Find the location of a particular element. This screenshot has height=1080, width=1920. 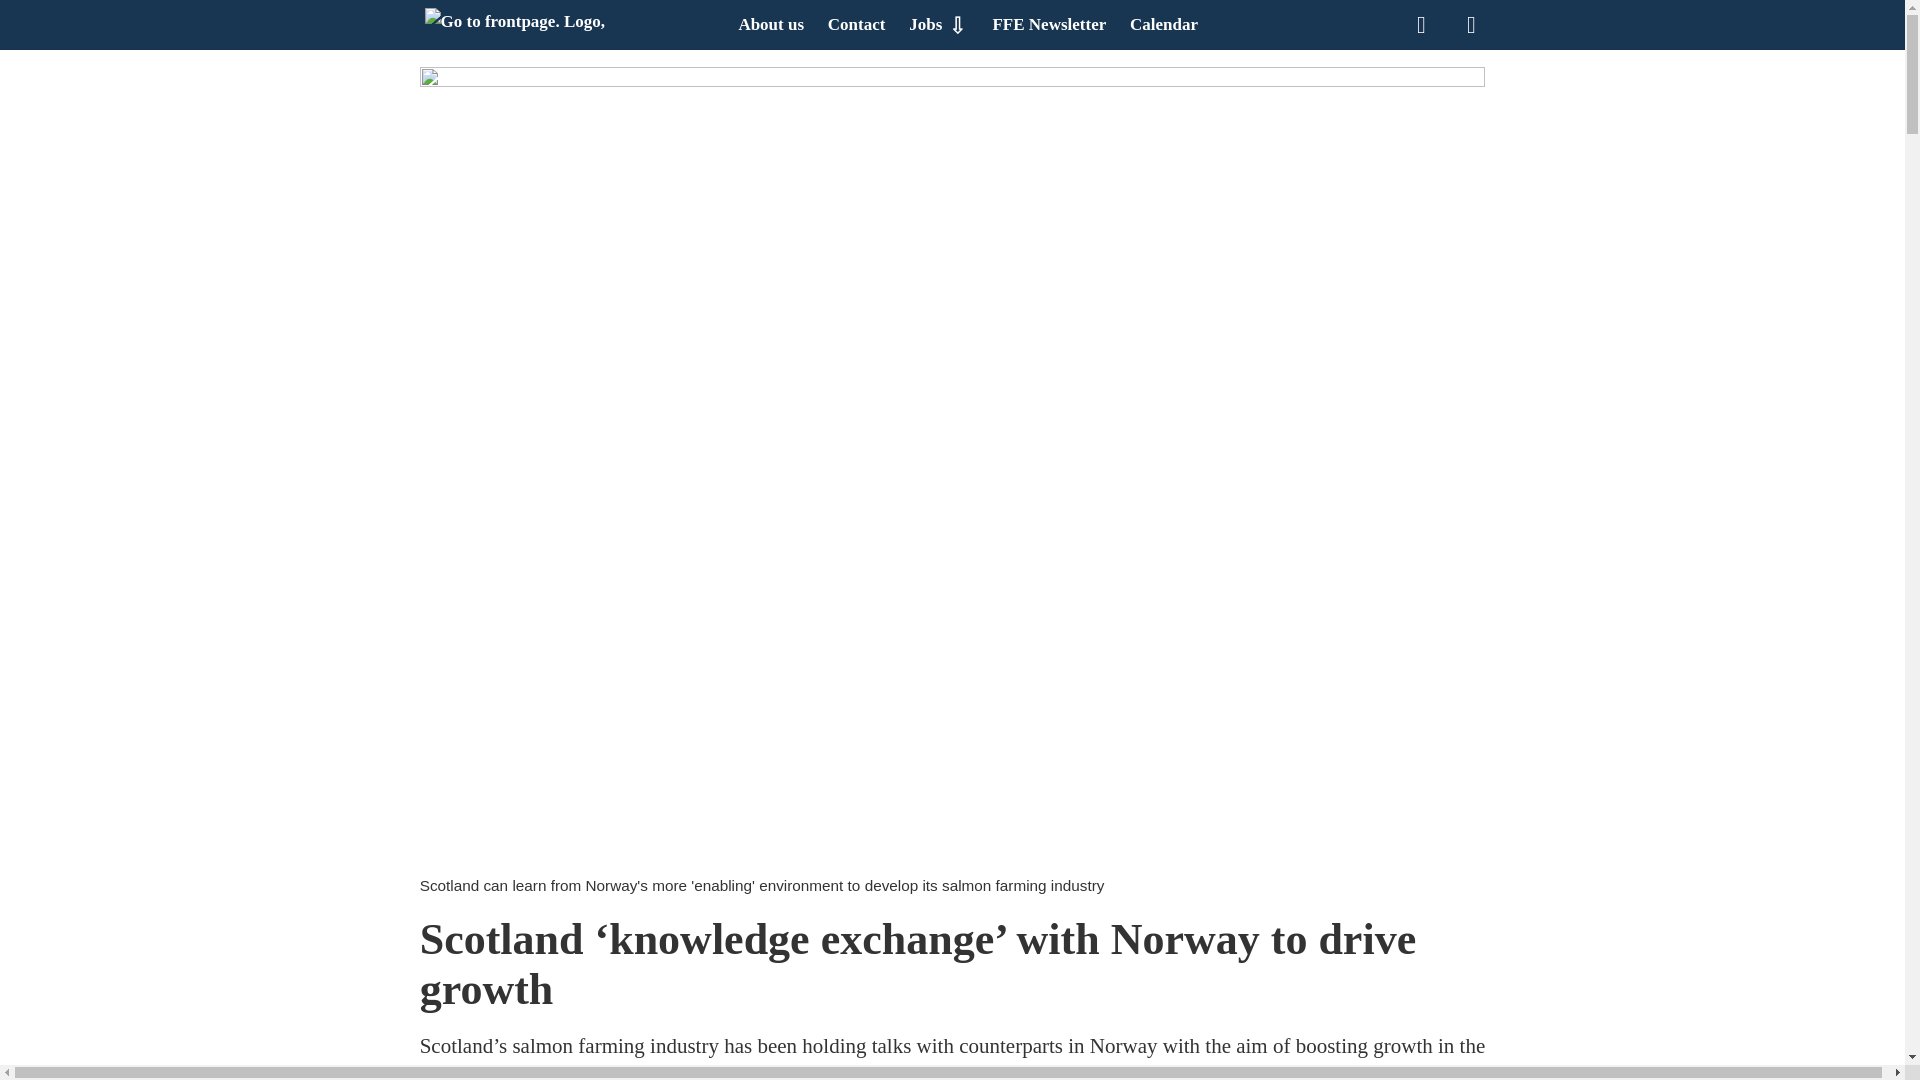

FFE Newsletter is located at coordinates (1048, 24).